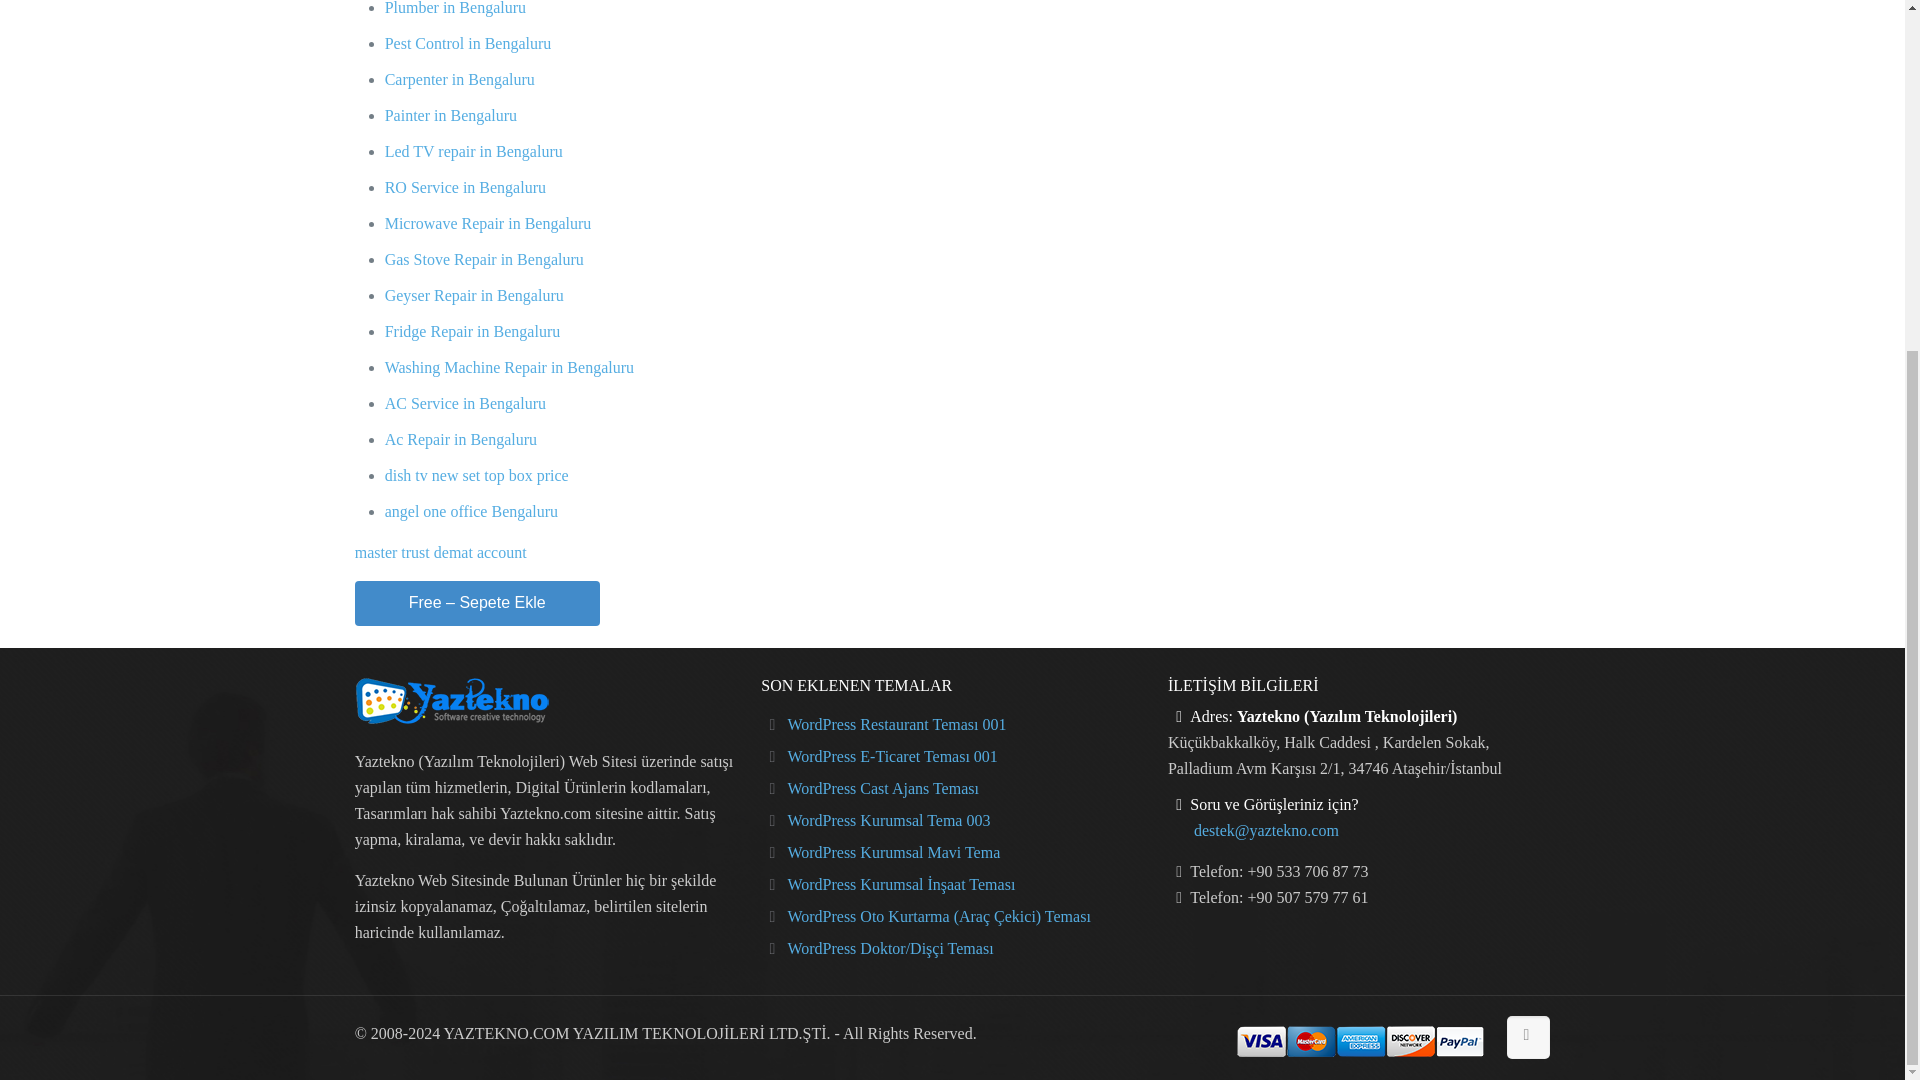 The width and height of the screenshot is (1920, 1080). I want to click on angel one office Bengaluru, so click(472, 511).